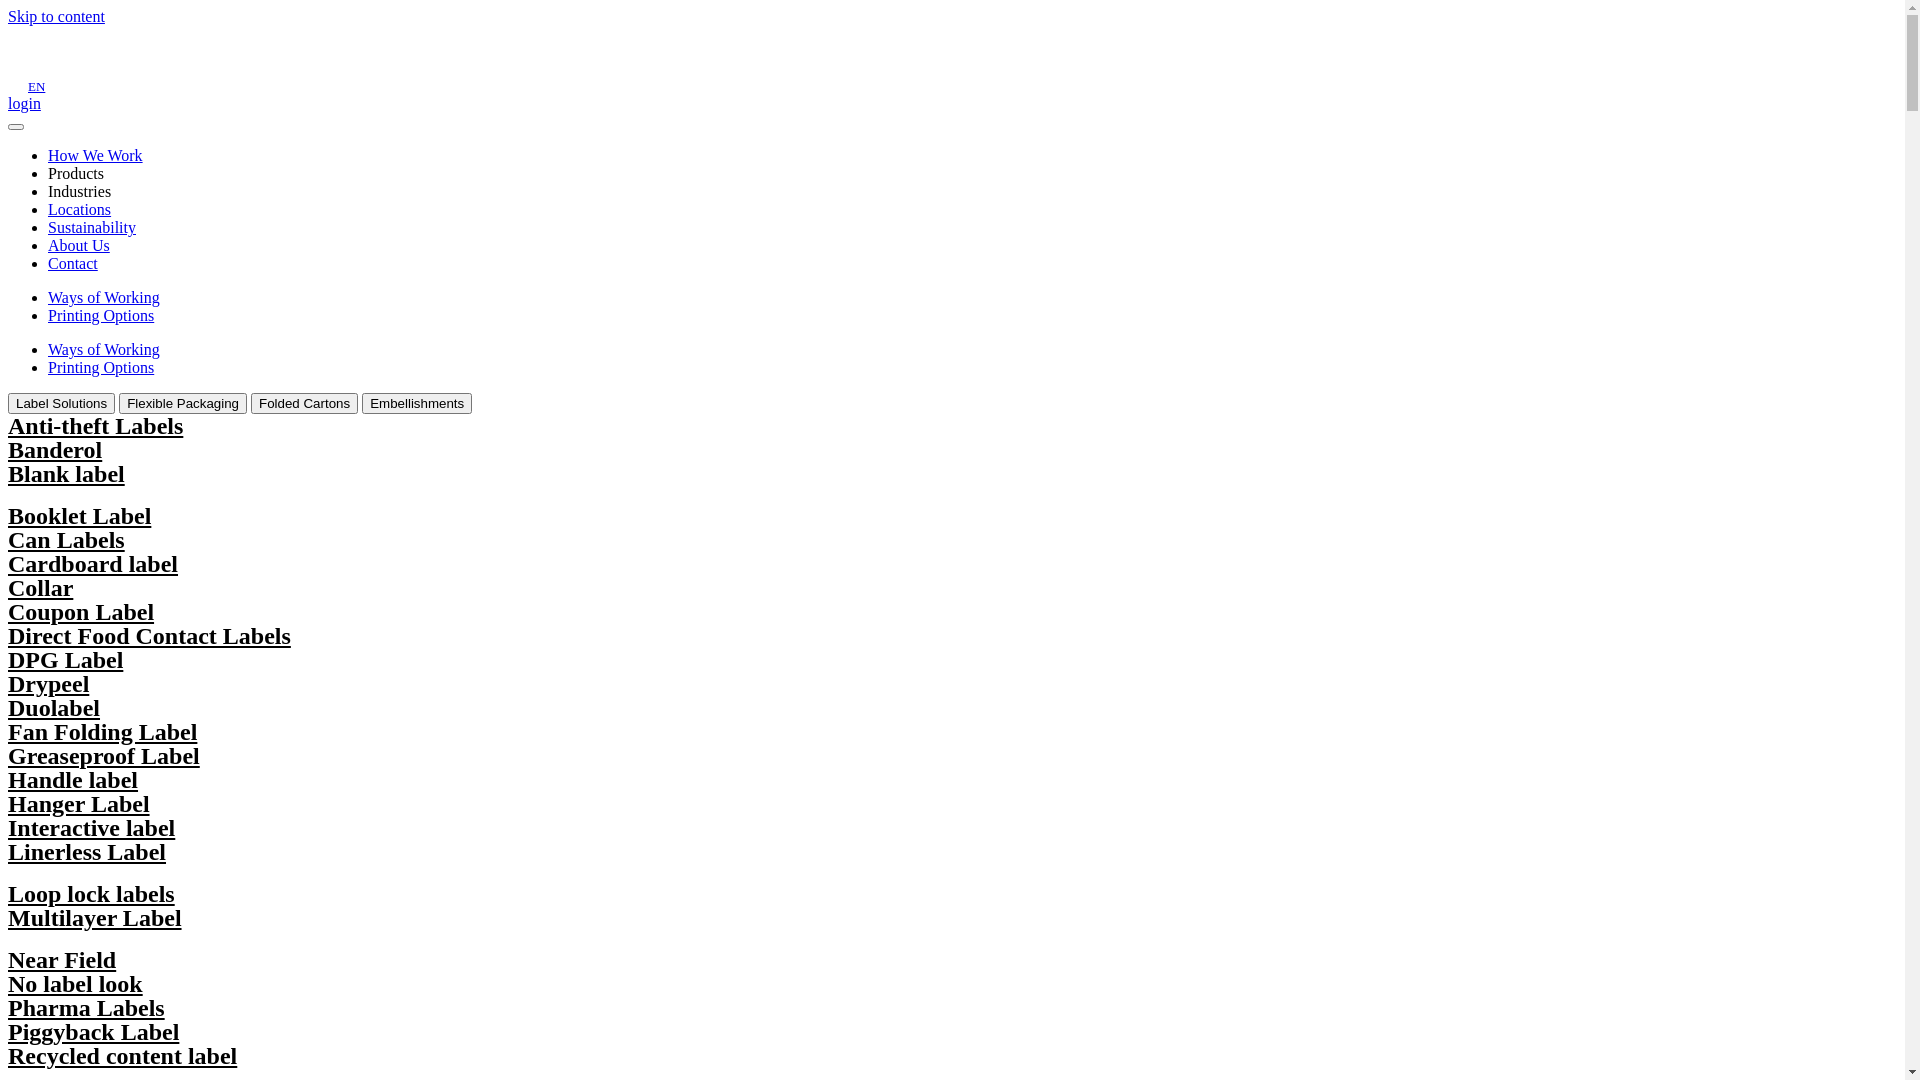  What do you see at coordinates (150, 636) in the screenshot?
I see `Direct Food Contact Labels` at bounding box center [150, 636].